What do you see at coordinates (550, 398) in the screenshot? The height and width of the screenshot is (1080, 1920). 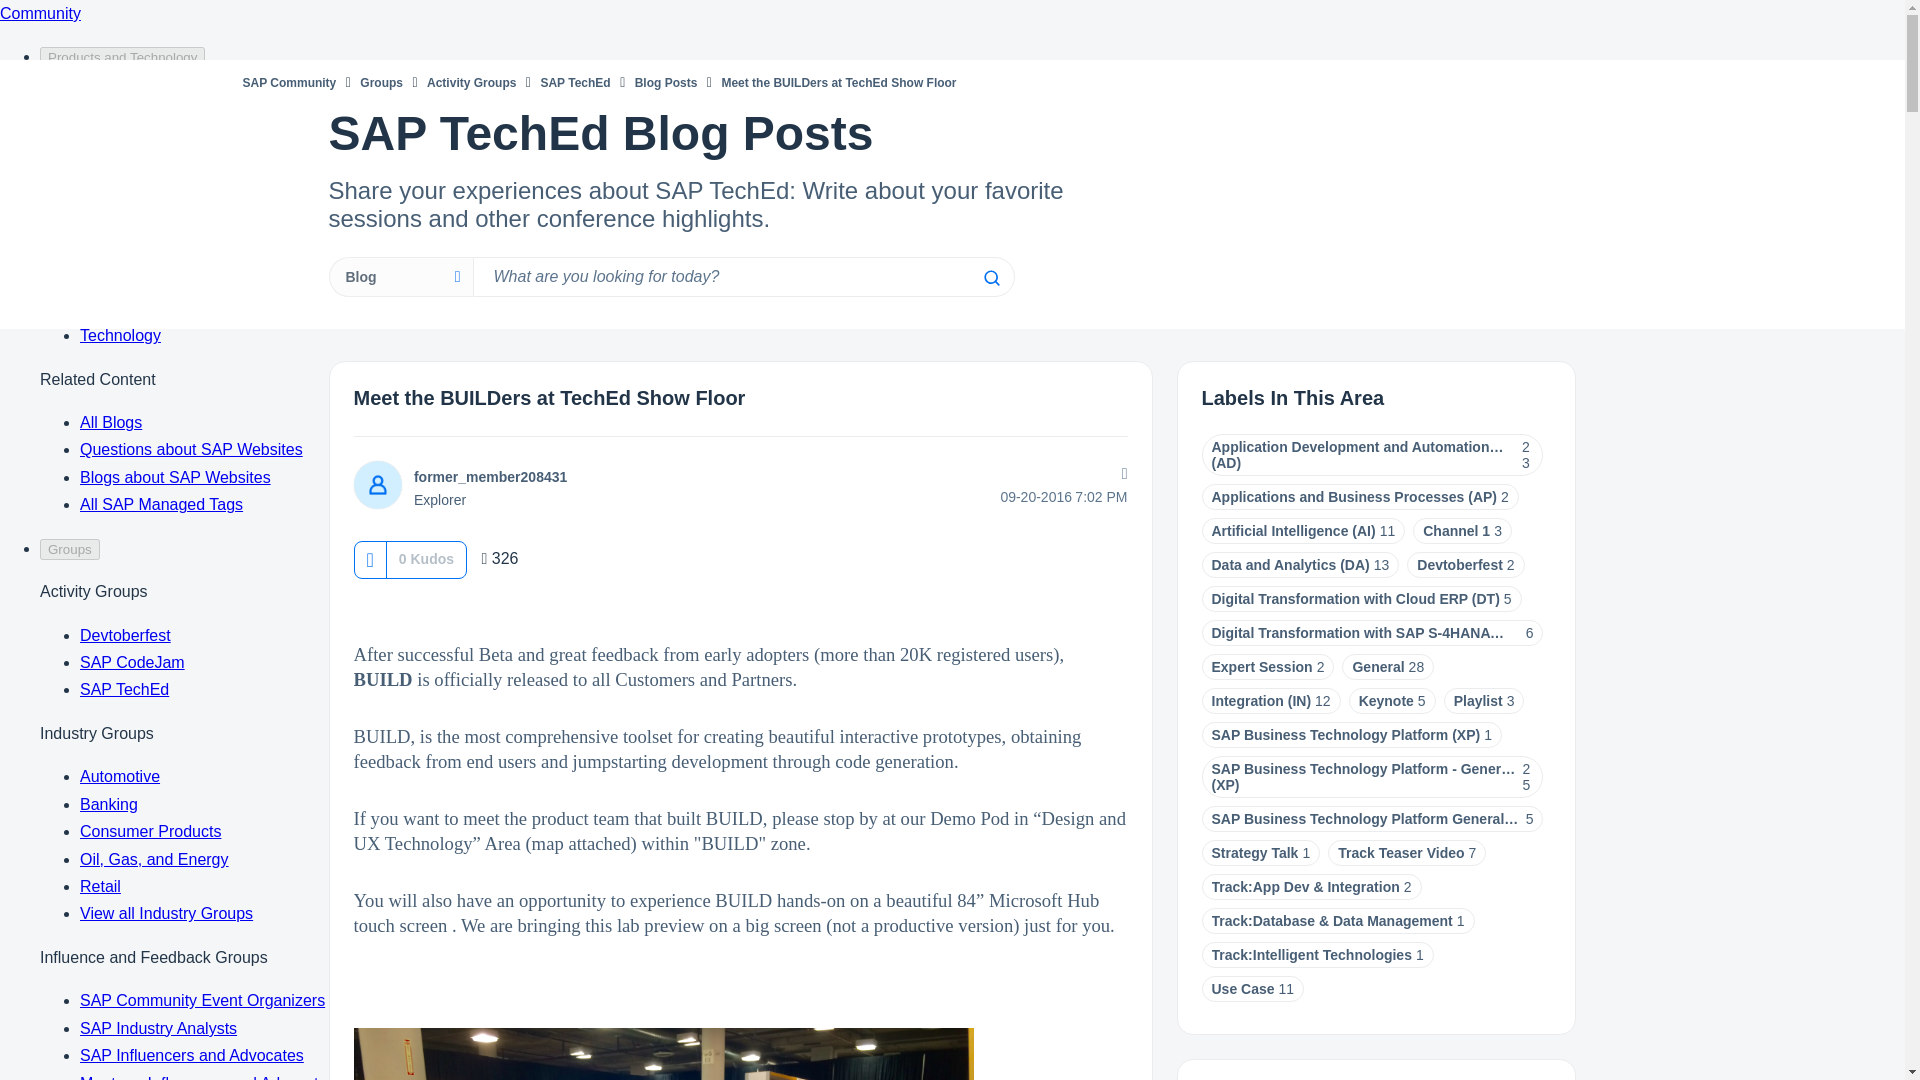 I see `Meet the BUILDers at TechEd Show Floor` at bounding box center [550, 398].